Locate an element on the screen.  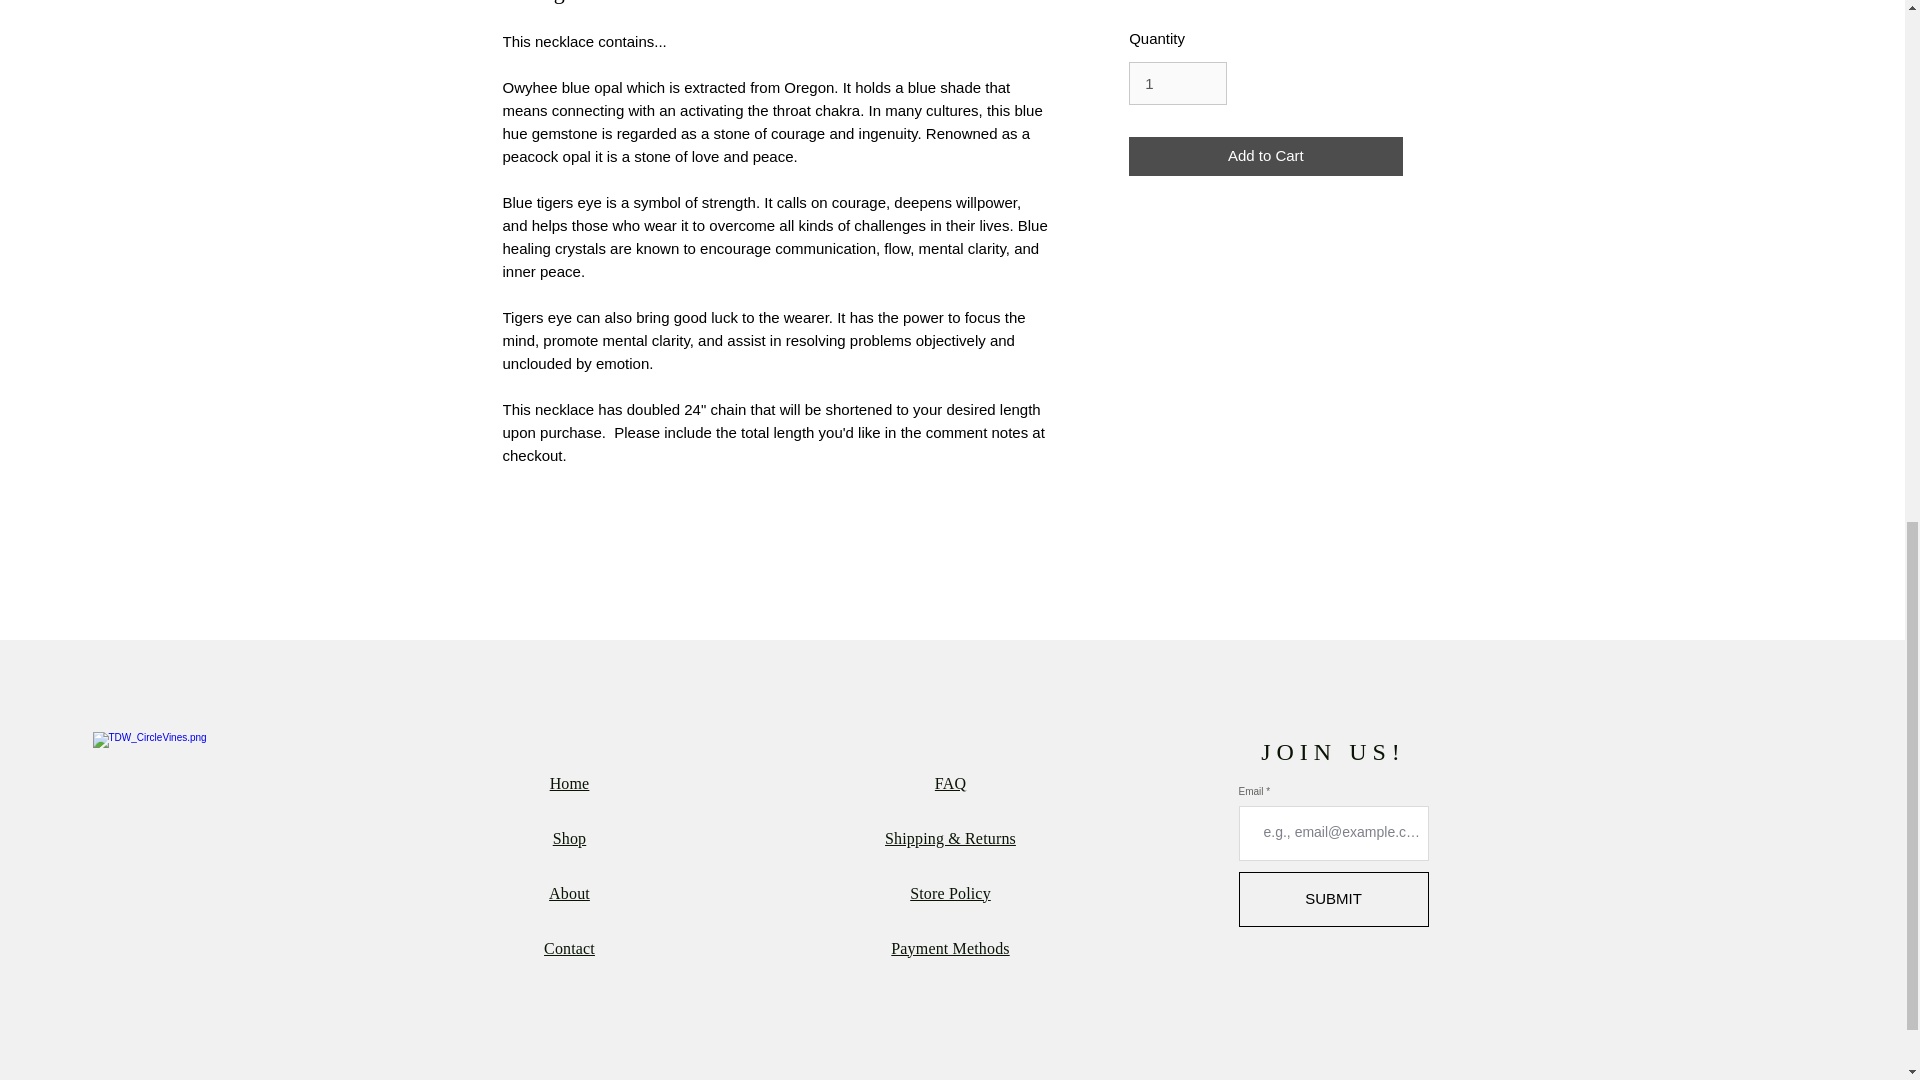
Shop is located at coordinates (570, 838).